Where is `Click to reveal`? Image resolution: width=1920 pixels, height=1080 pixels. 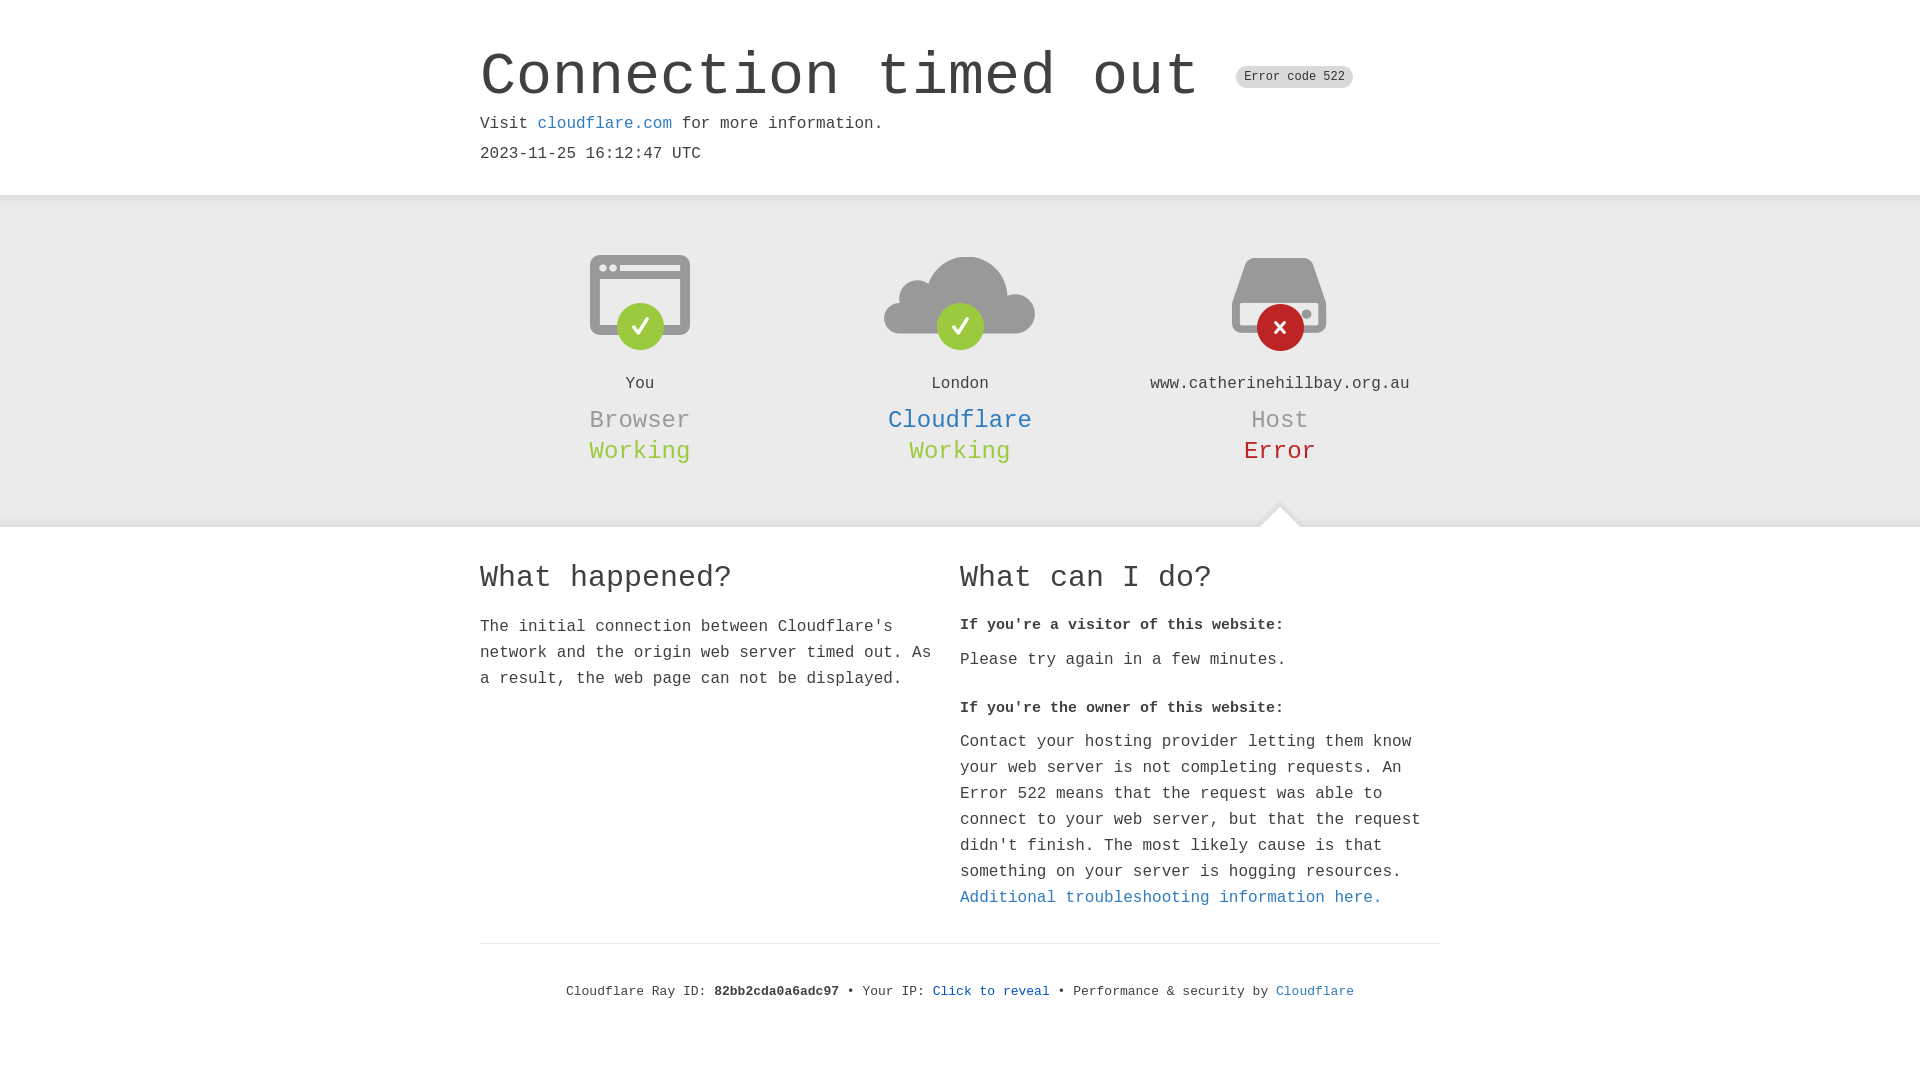
Click to reveal is located at coordinates (992, 992).